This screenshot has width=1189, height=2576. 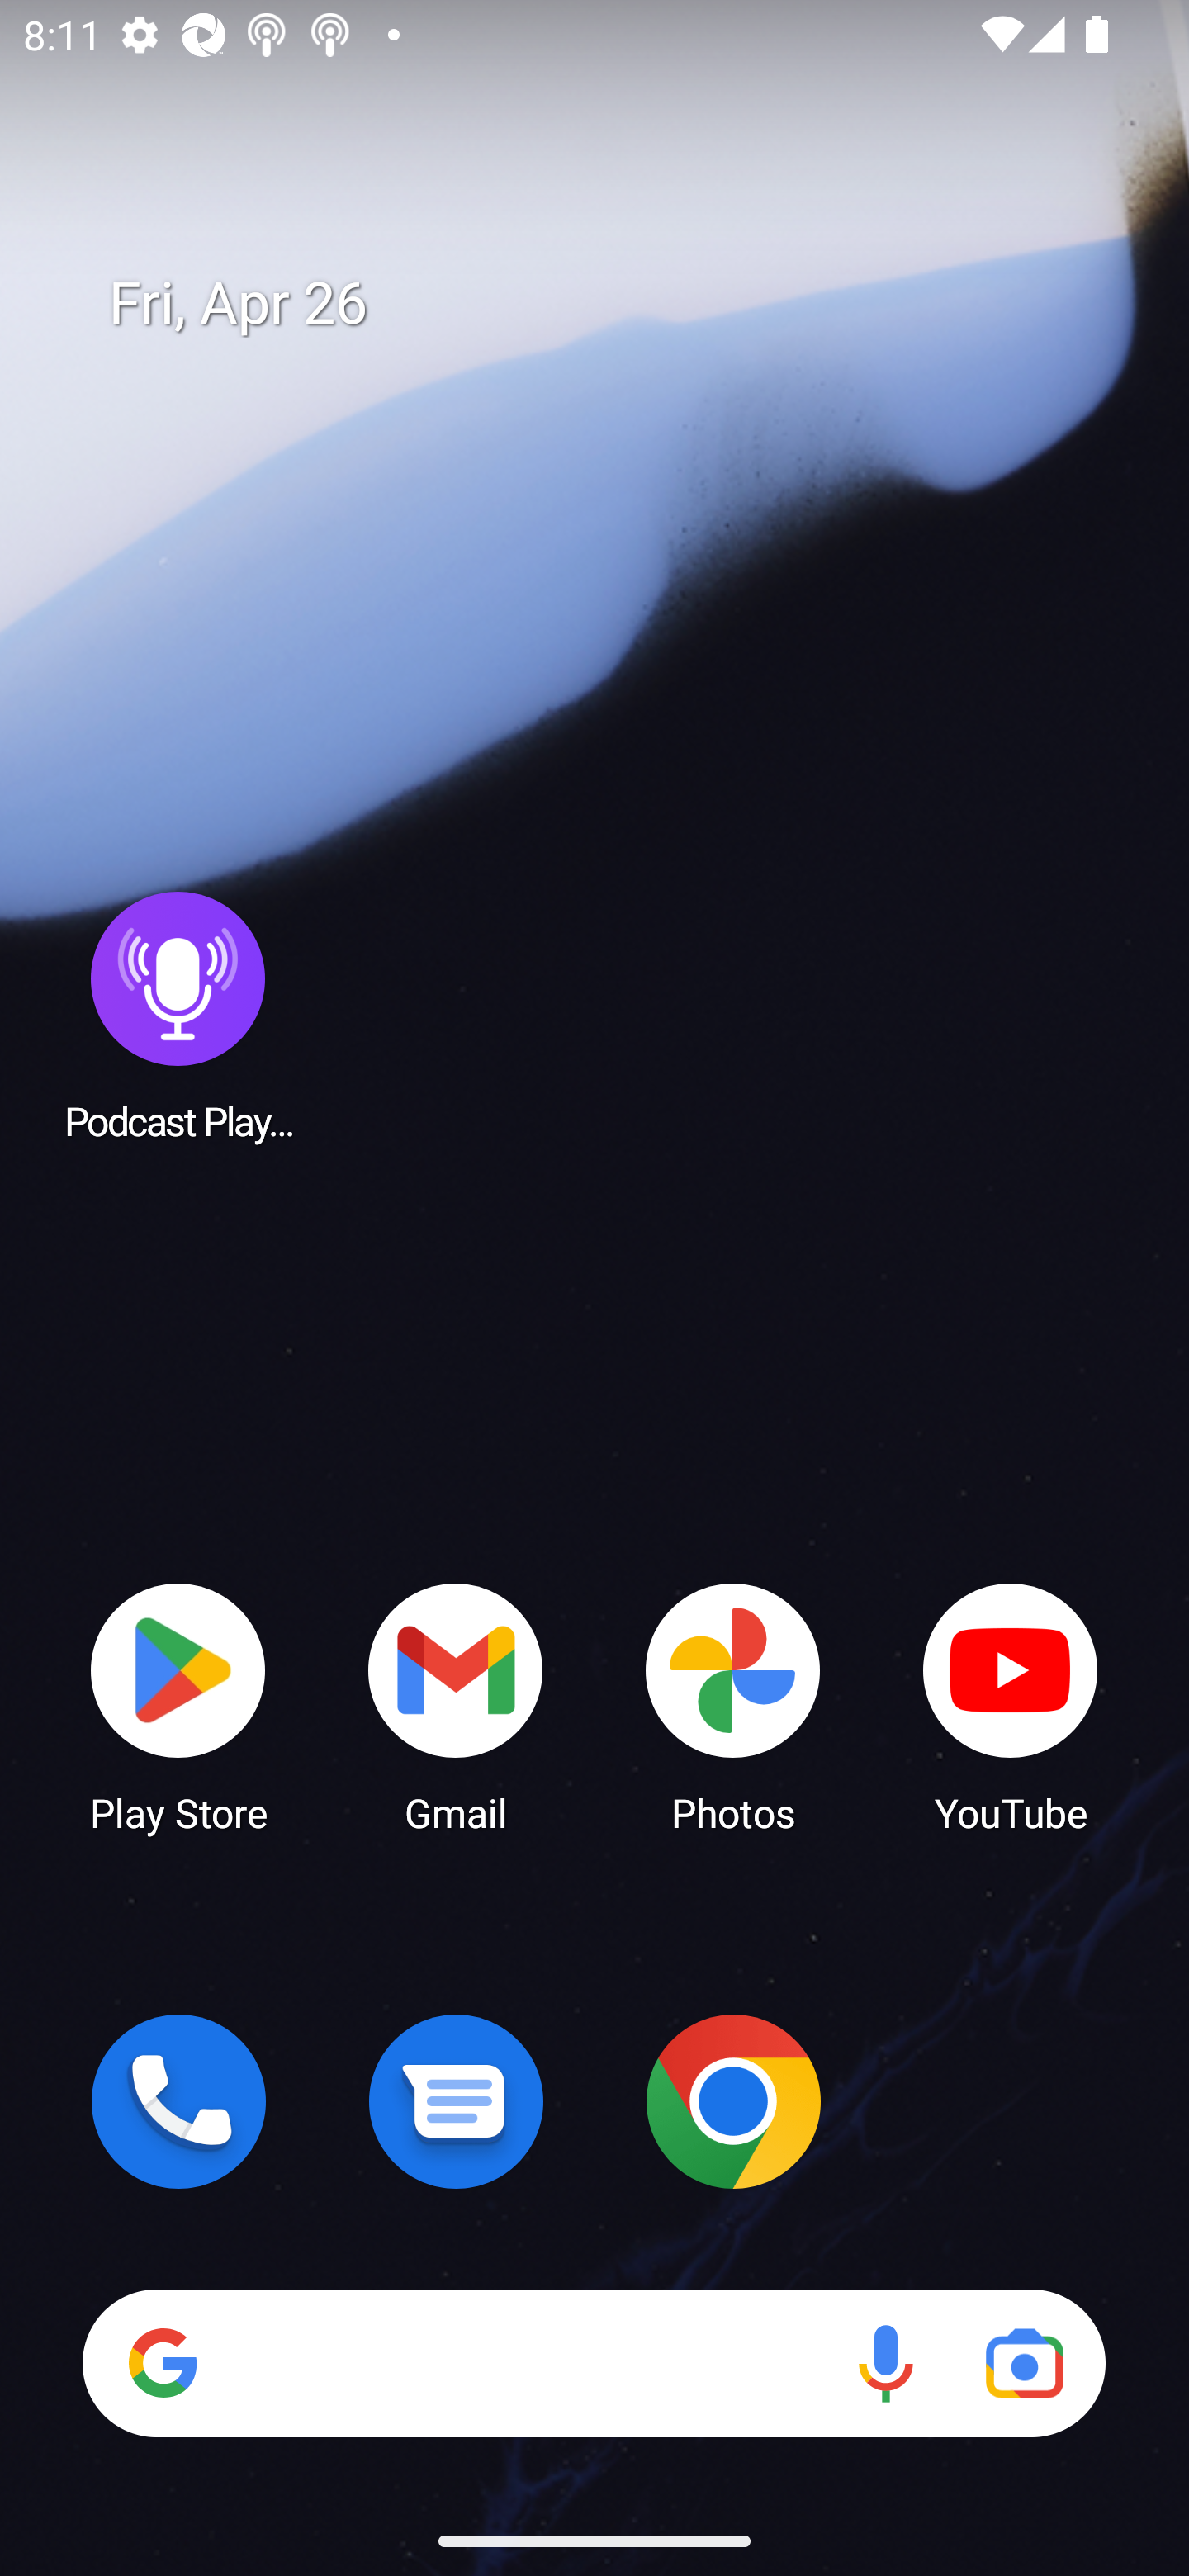 What do you see at coordinates (178, 1015) in the screenshot?
I see `Podcast Player` at bounding box center [178, 1015].